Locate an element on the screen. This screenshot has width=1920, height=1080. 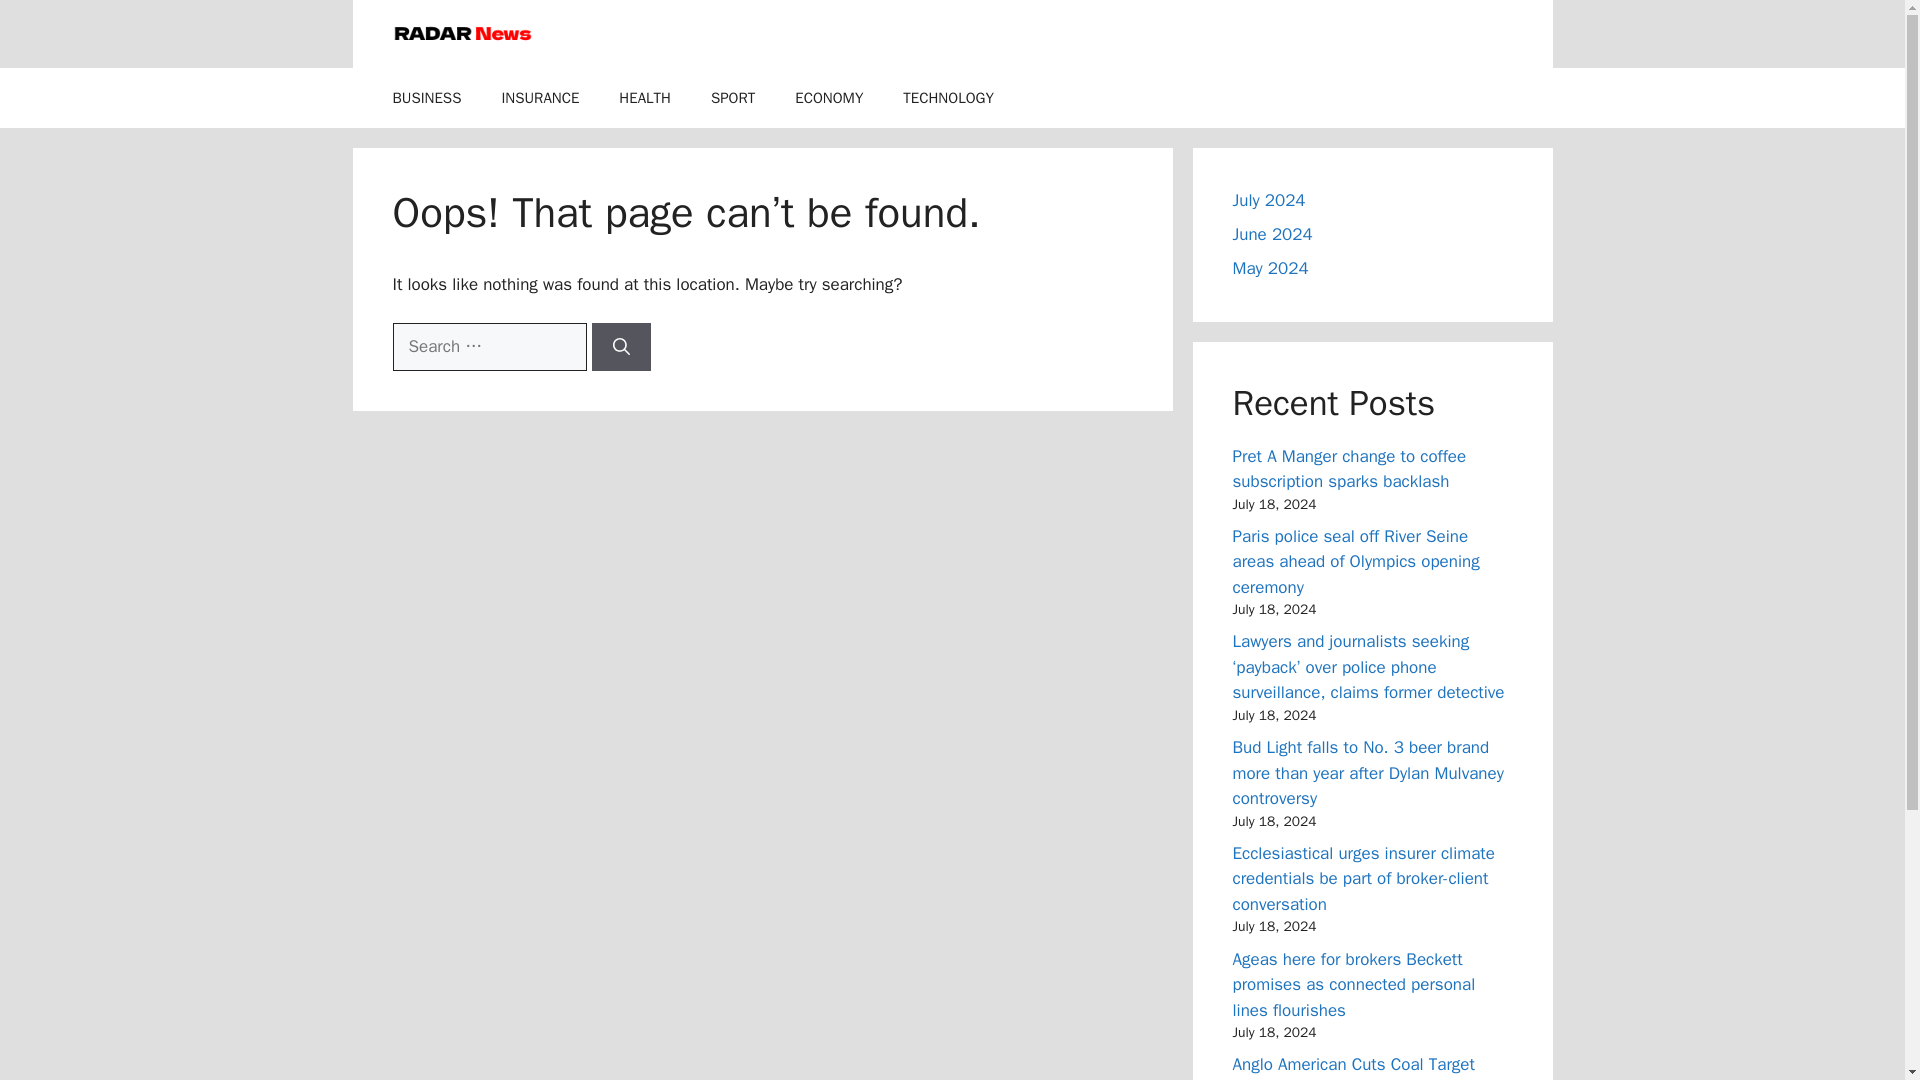
May 2024 is located at coordinates (1270, 268).